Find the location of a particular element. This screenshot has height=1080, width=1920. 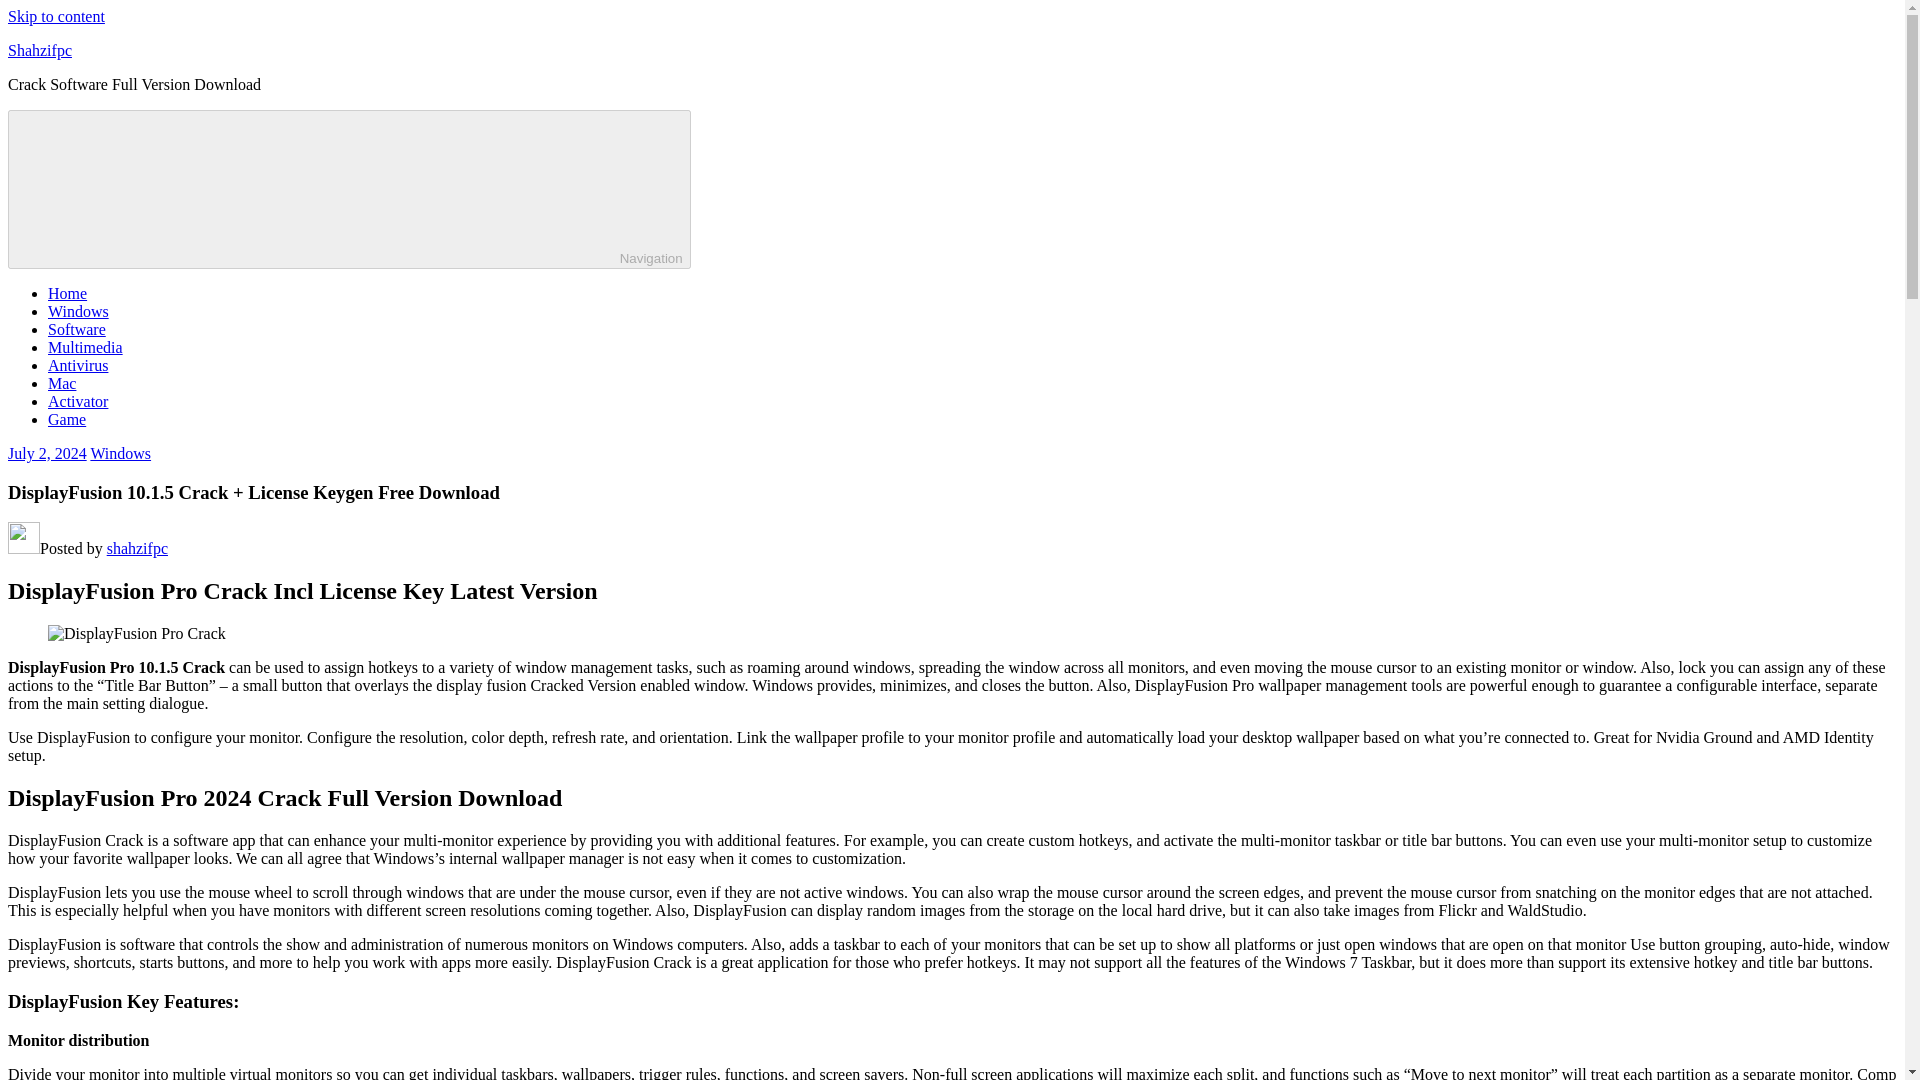

View all posts by shahzifpc is located at coordinates (138, 548).